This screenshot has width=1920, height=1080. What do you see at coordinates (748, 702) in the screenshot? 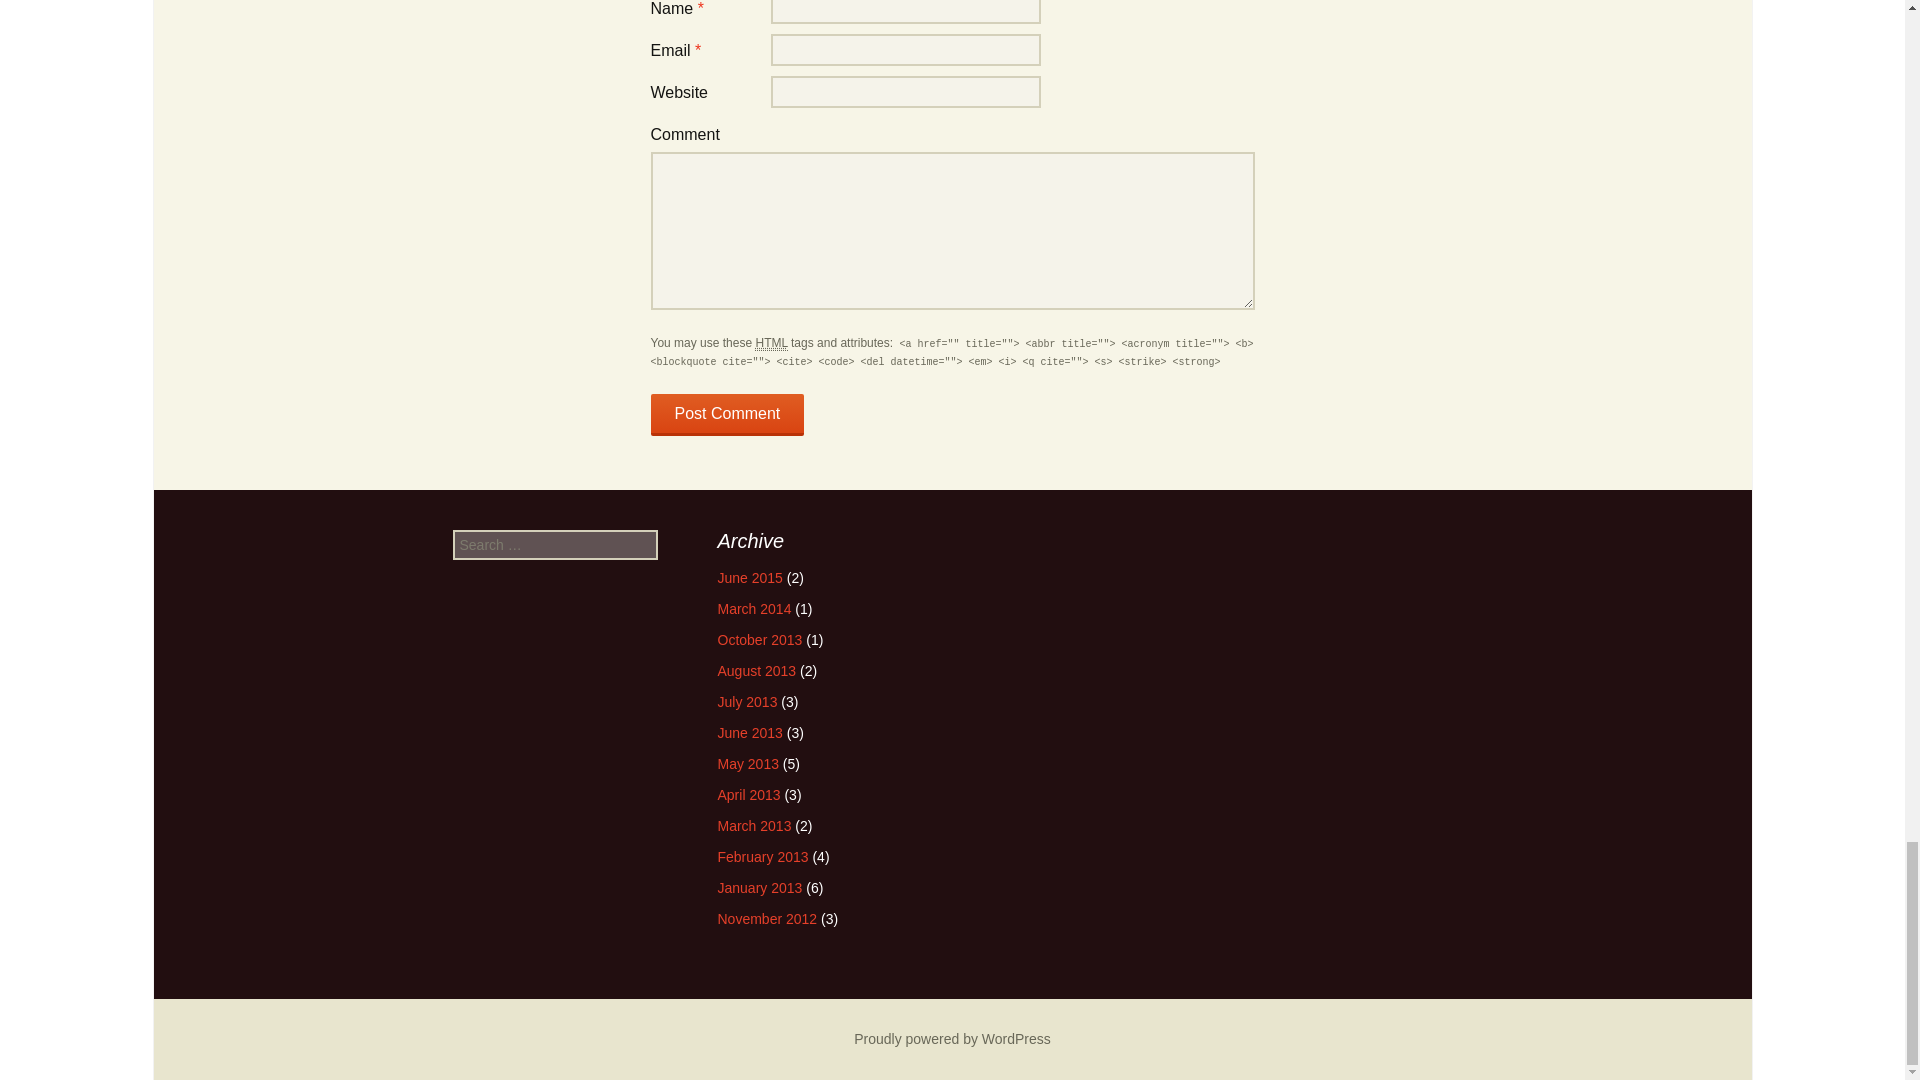
I see `July 2013` at bounding box center [748, 702].